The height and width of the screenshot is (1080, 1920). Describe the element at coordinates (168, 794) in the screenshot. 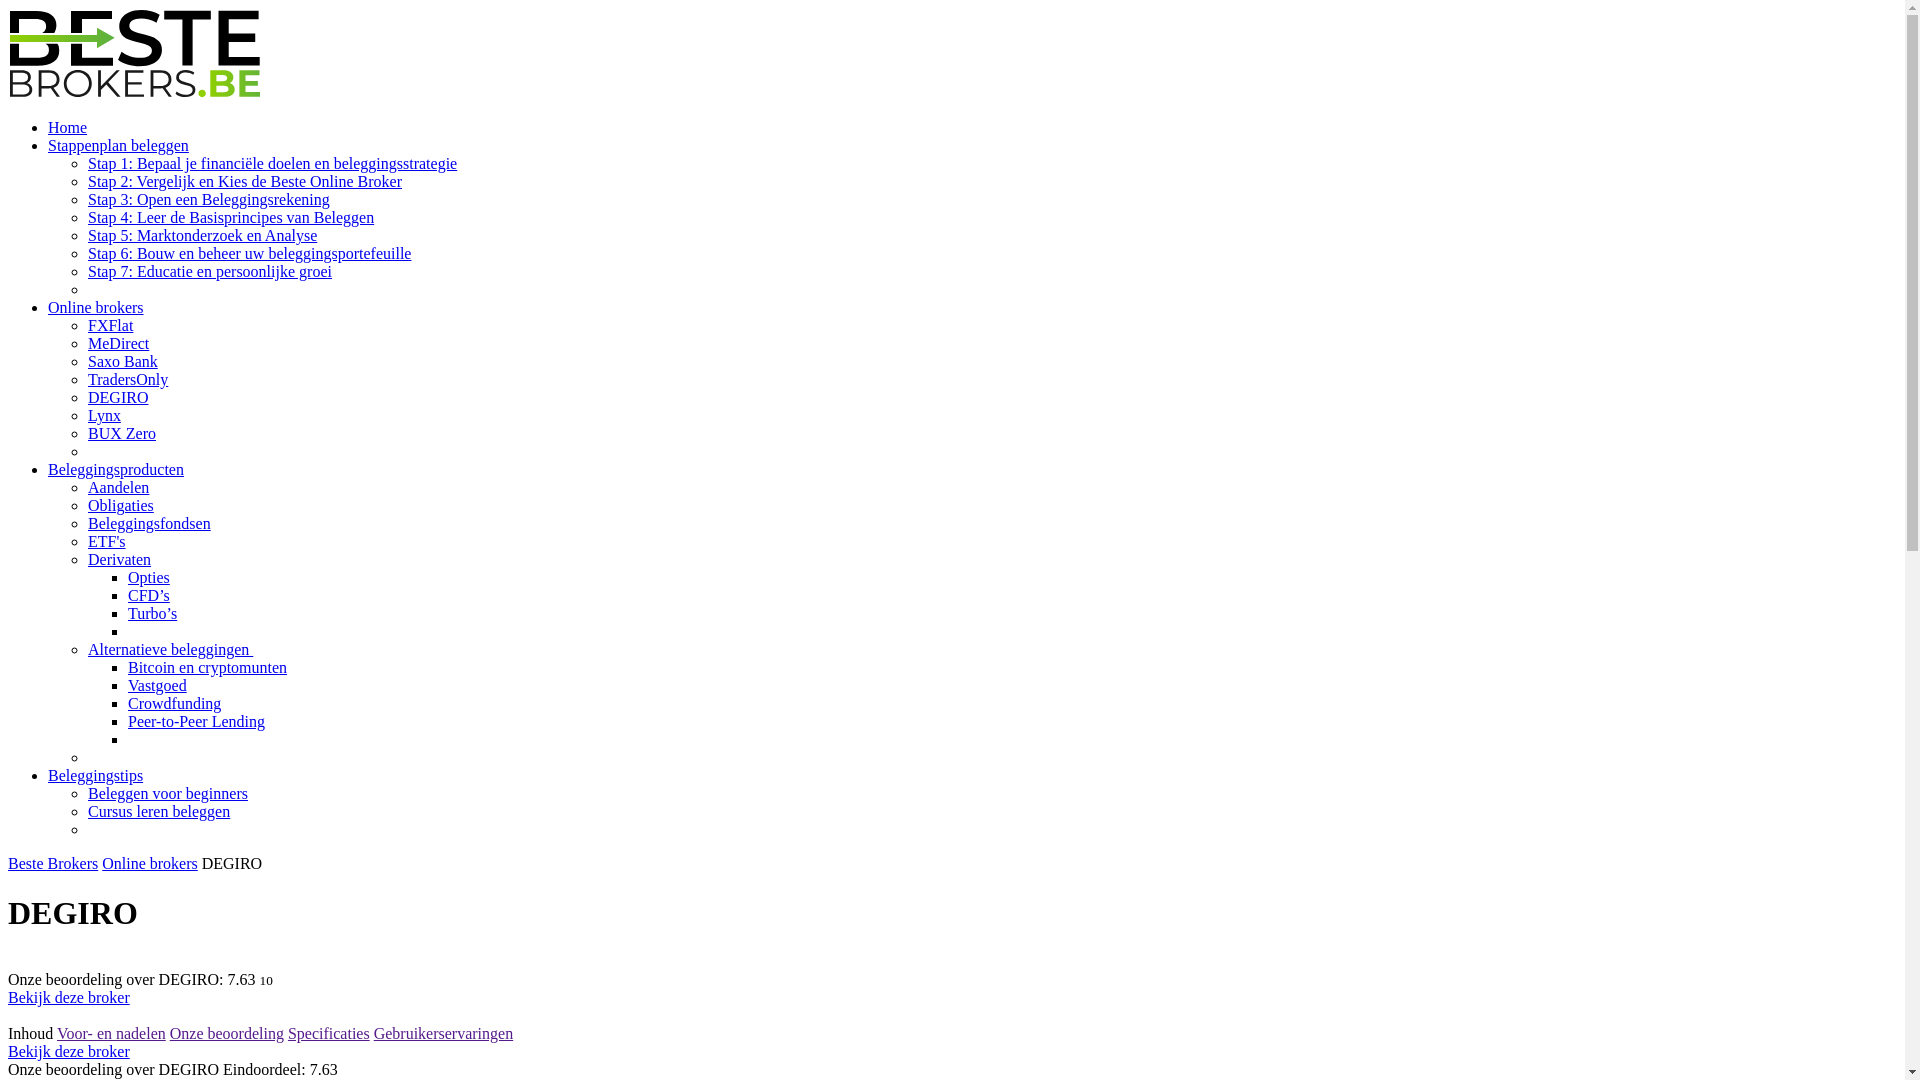

I see `Beleggen voor beginners` at that location.